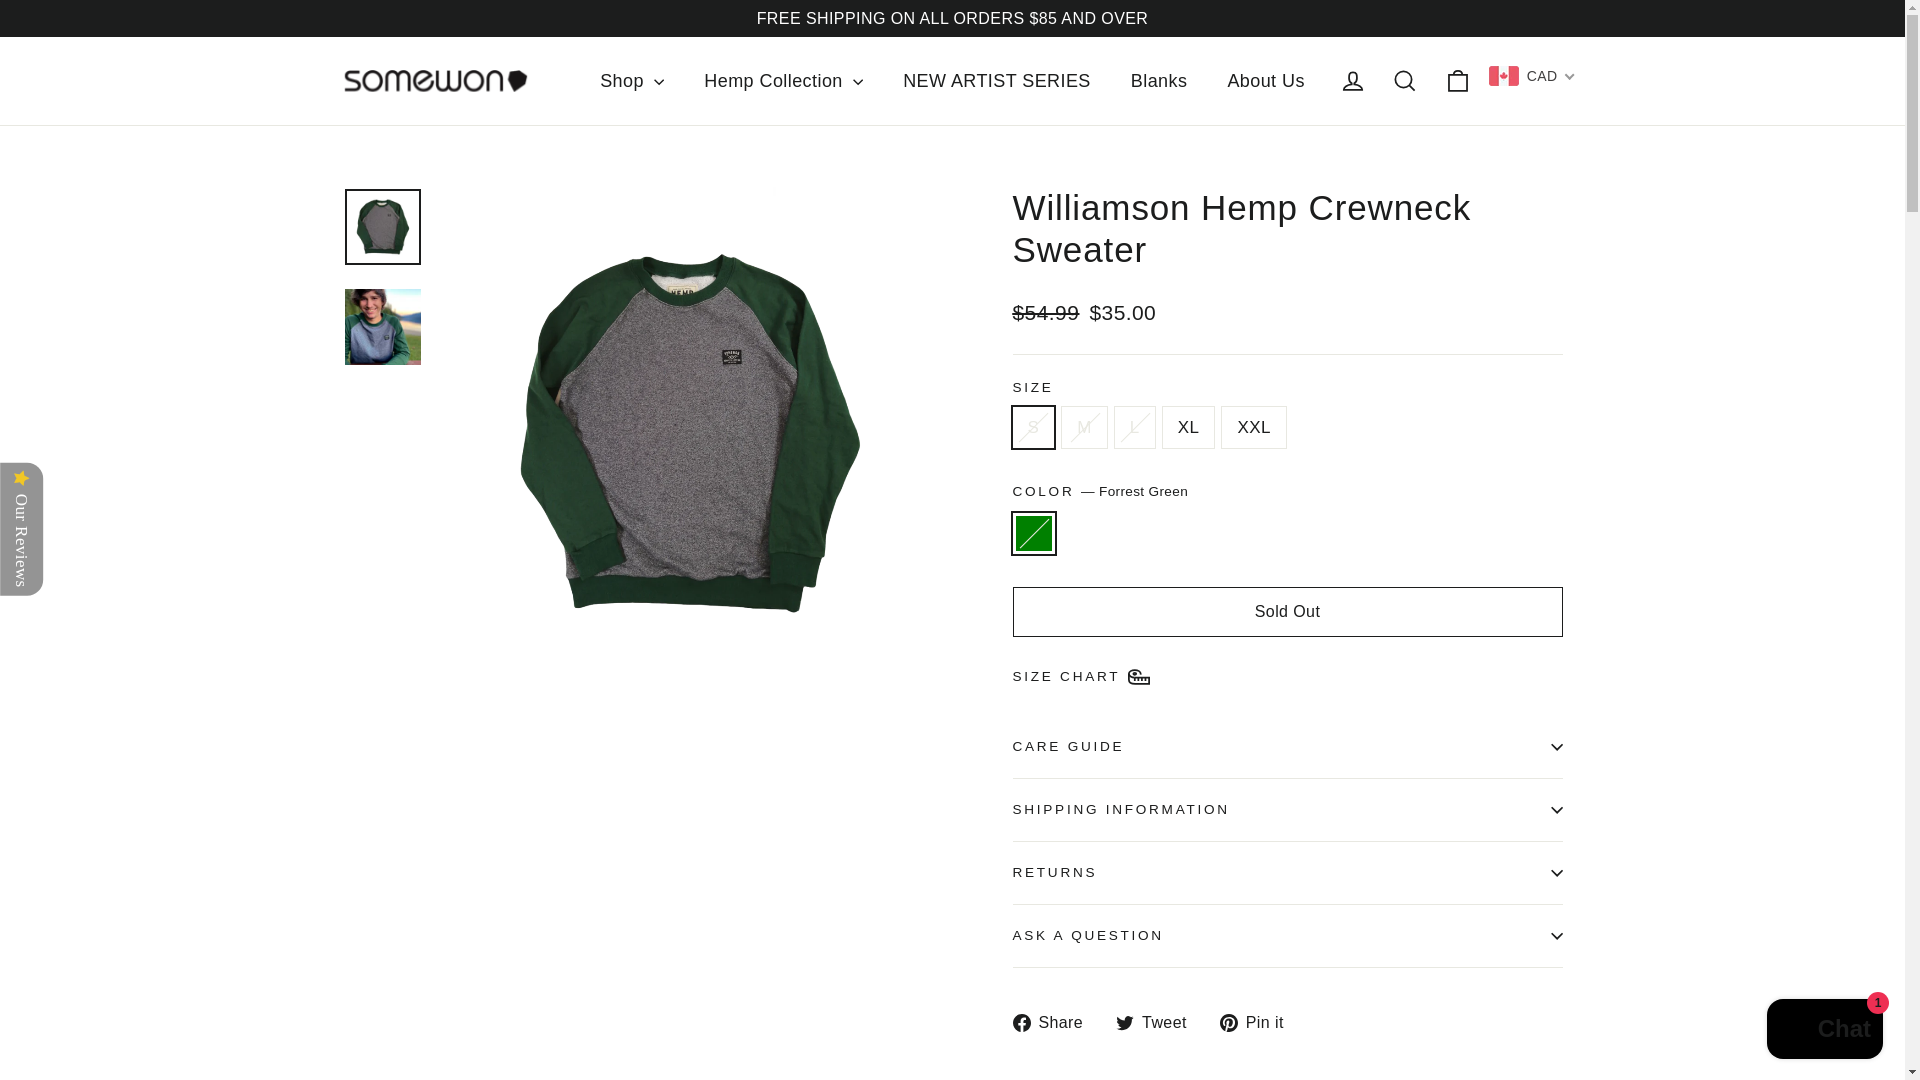 The image size is (1920, 1080). Describe the element at coordinates (1124, 1023) in the screenshot. I see `twitter` at that location.